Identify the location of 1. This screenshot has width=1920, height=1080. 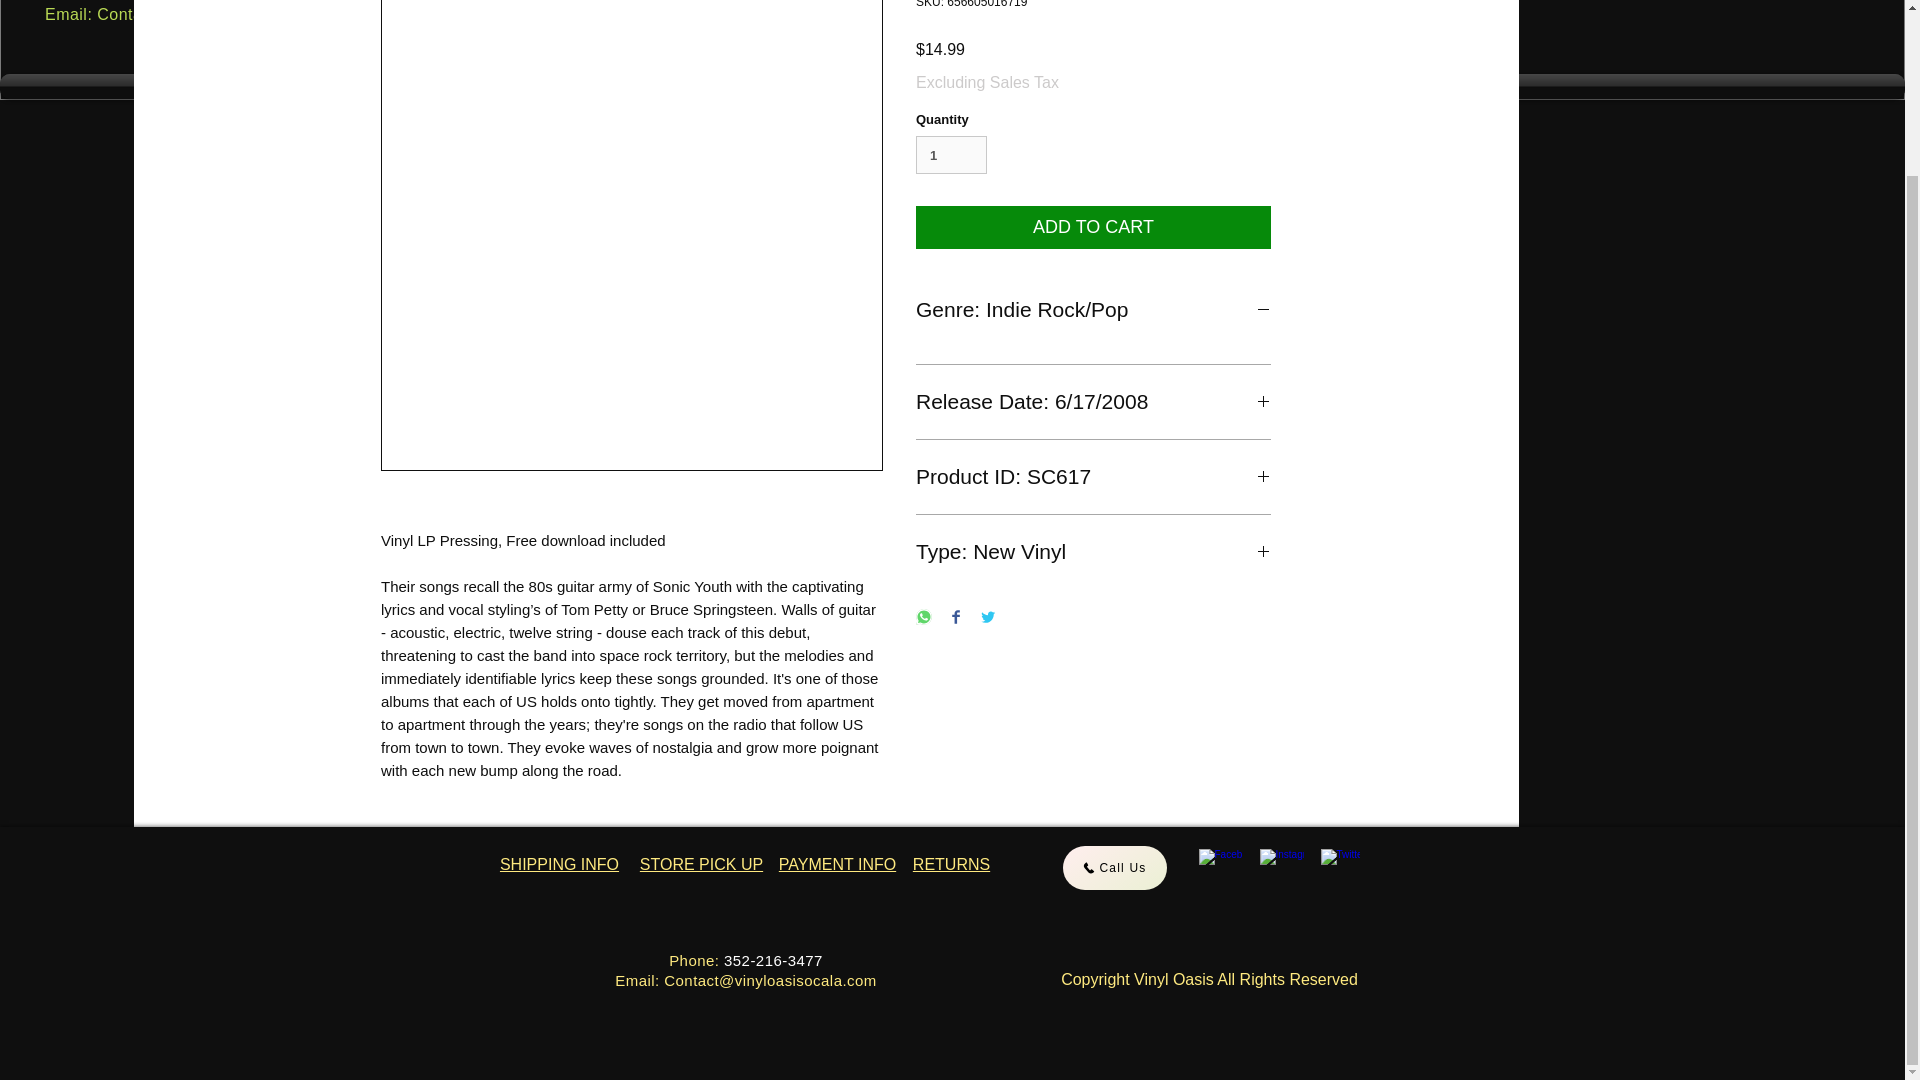
(950, 154).